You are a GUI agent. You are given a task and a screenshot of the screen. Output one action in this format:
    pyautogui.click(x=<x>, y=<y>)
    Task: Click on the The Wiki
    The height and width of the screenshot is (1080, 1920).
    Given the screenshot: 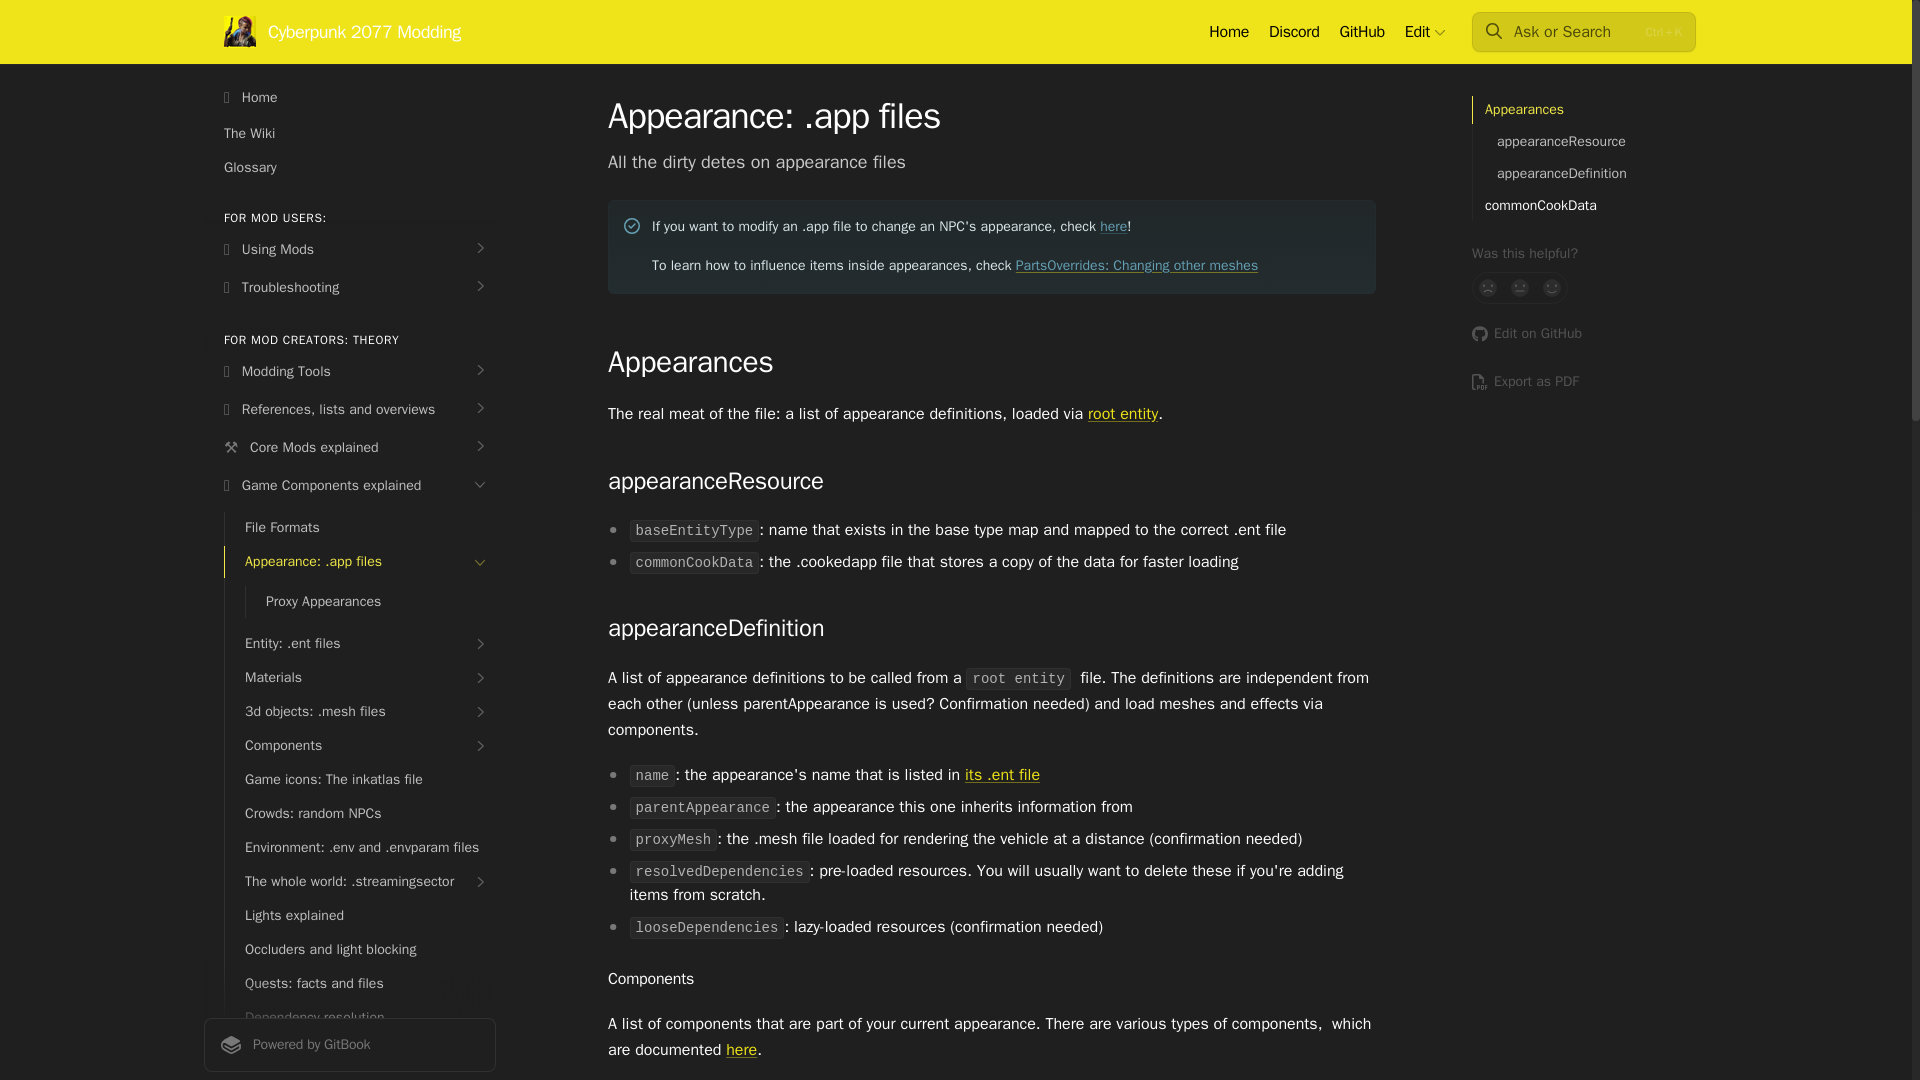 What is the action you would take?
    pyautogui.click(x=349, y=134)
    